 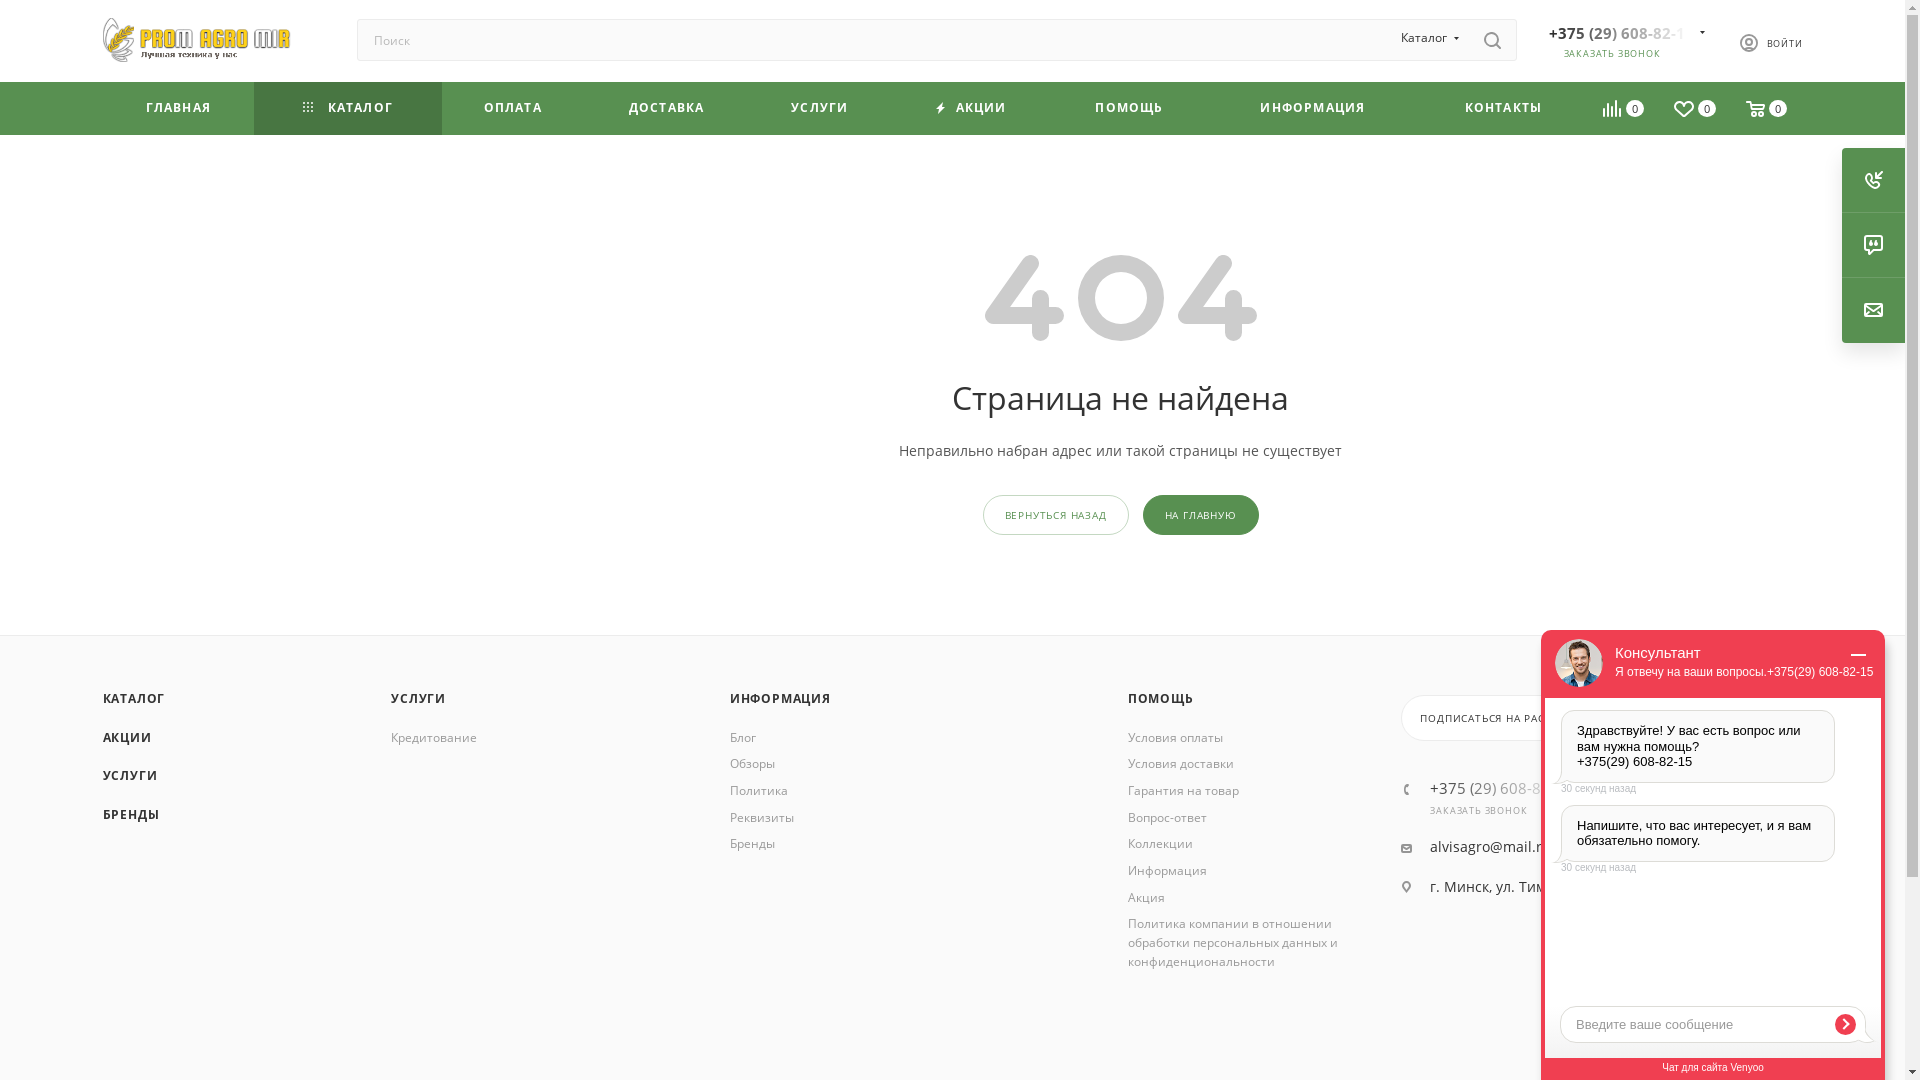 I want to click on 0, so click(x=1768, y=111).